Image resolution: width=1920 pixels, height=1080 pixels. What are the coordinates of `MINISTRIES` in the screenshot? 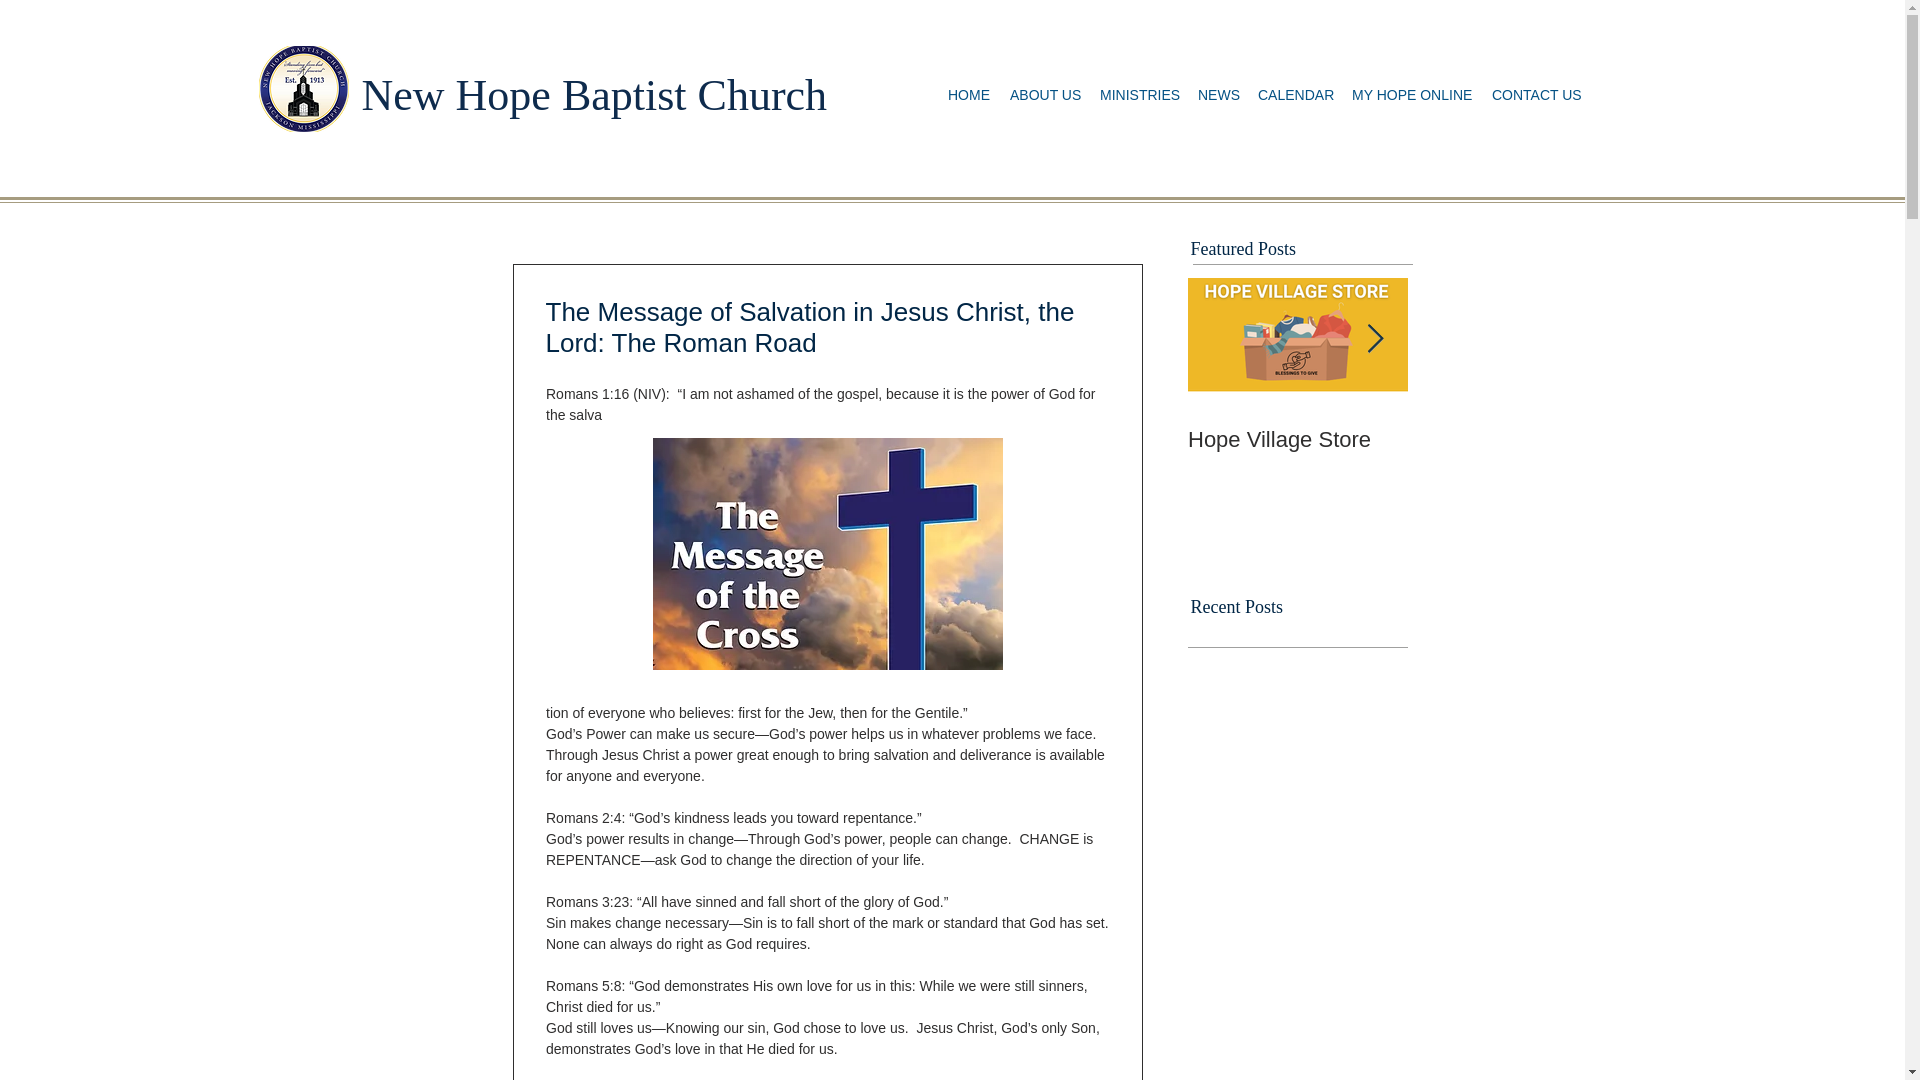 It's located at (1139, 95).